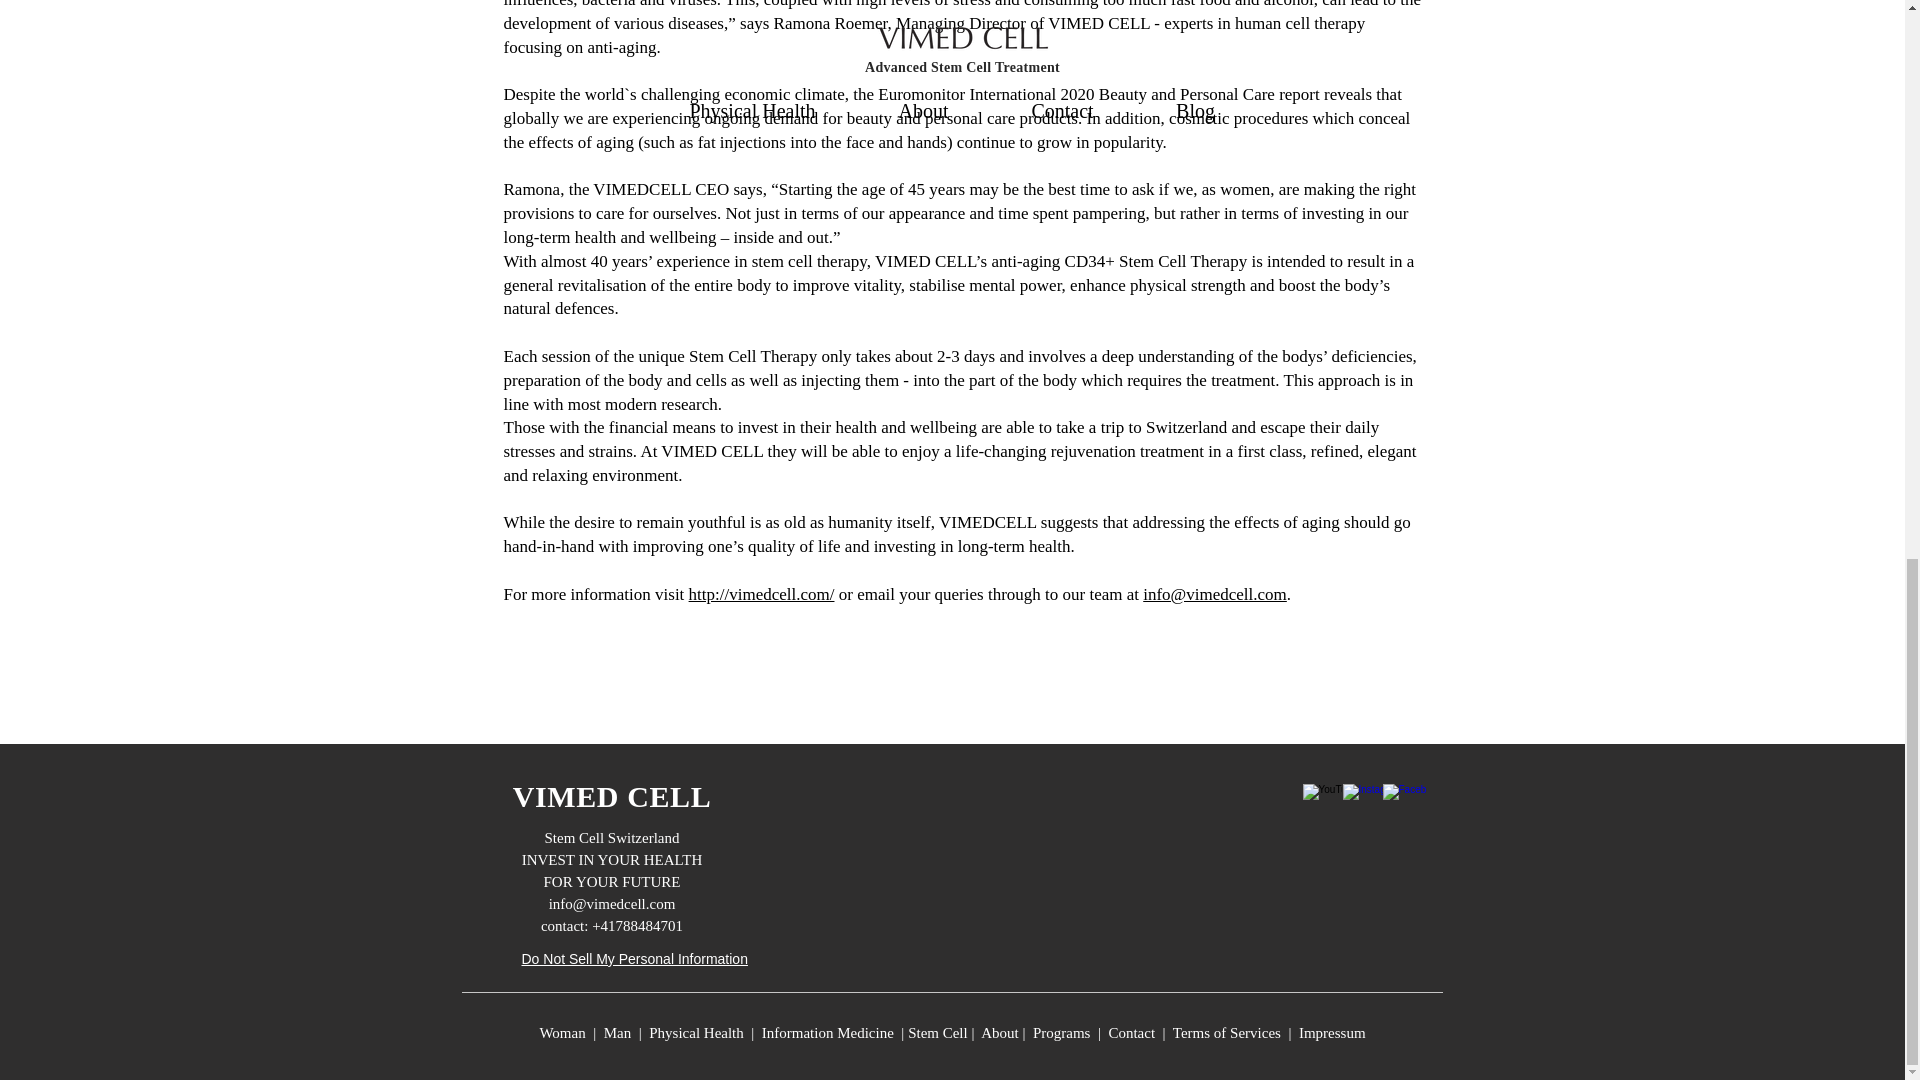 The height and width of the screenshot is (1080, 1920). Describe the element at coordinates (938, 1032) in the screenshot. I see `Stem Cell` at that location.